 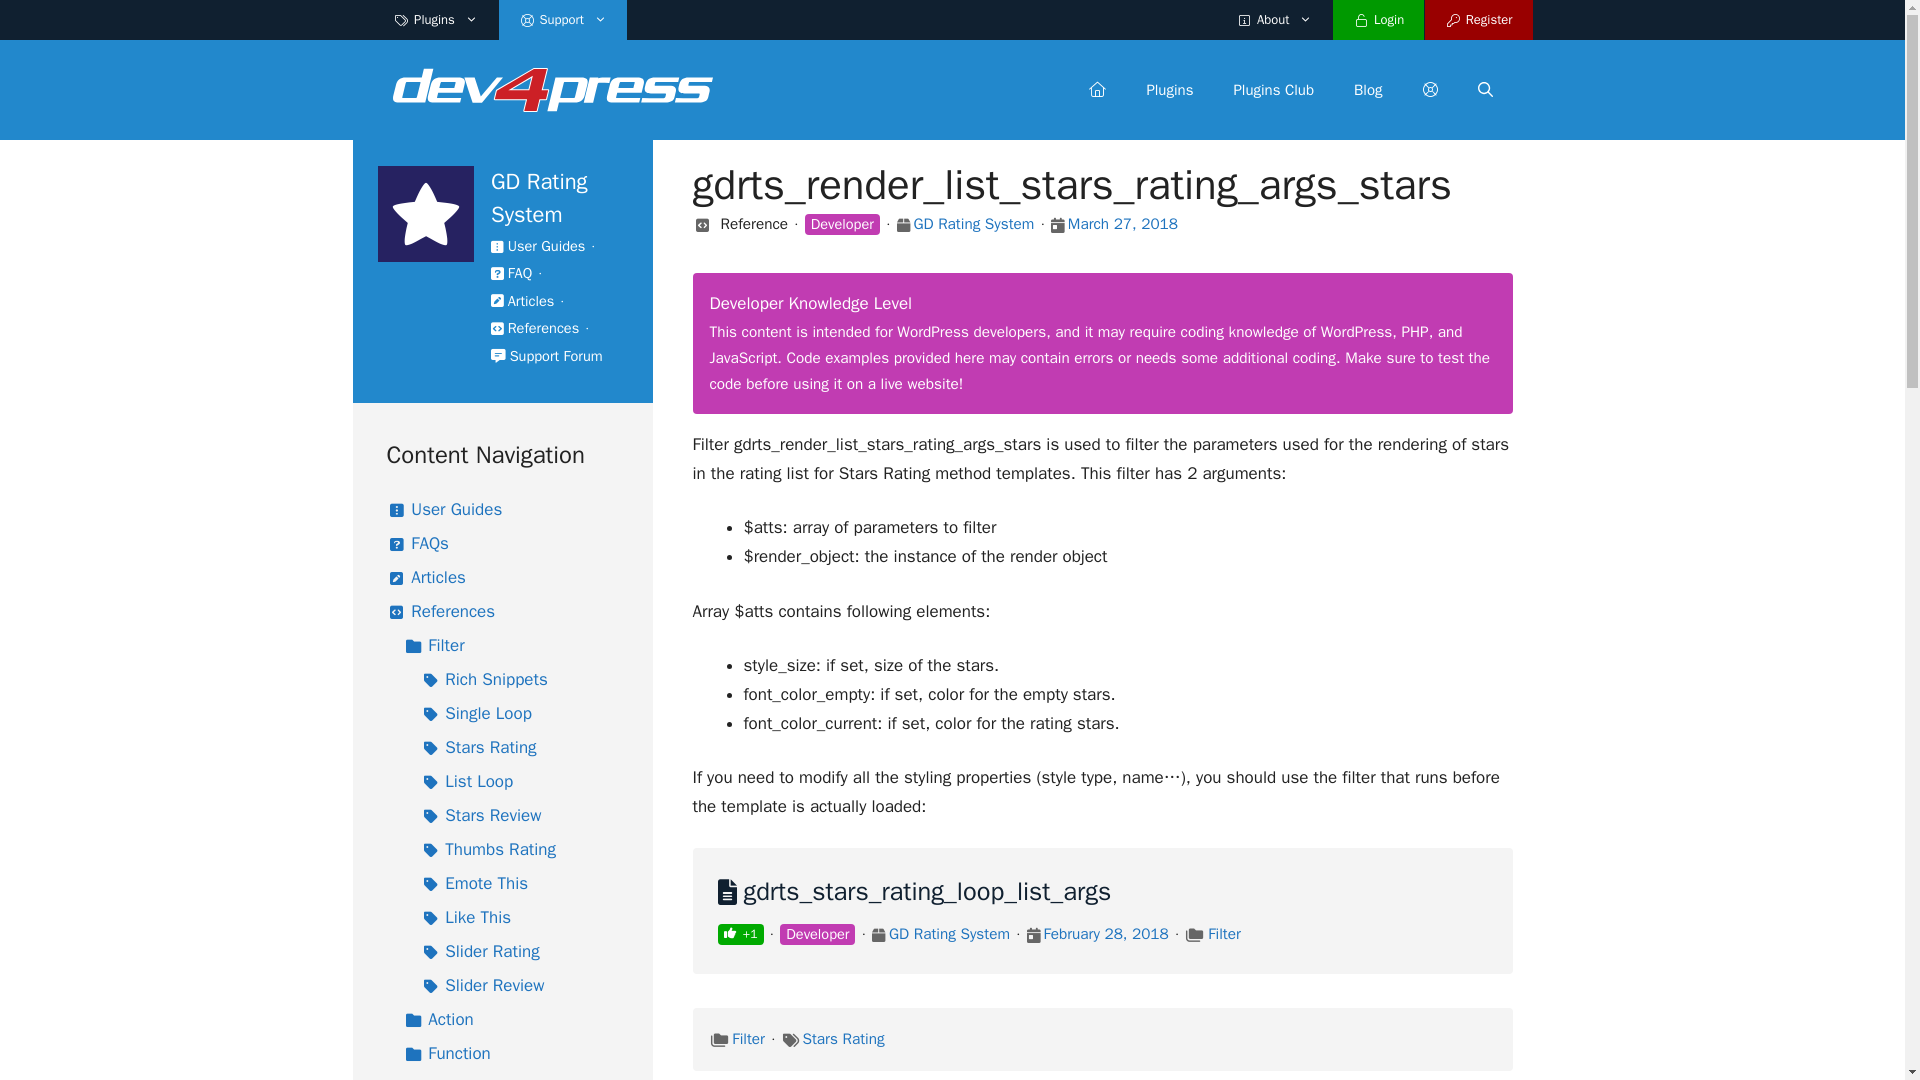 I want to click on Posted on, so click(x=1034, y=936).